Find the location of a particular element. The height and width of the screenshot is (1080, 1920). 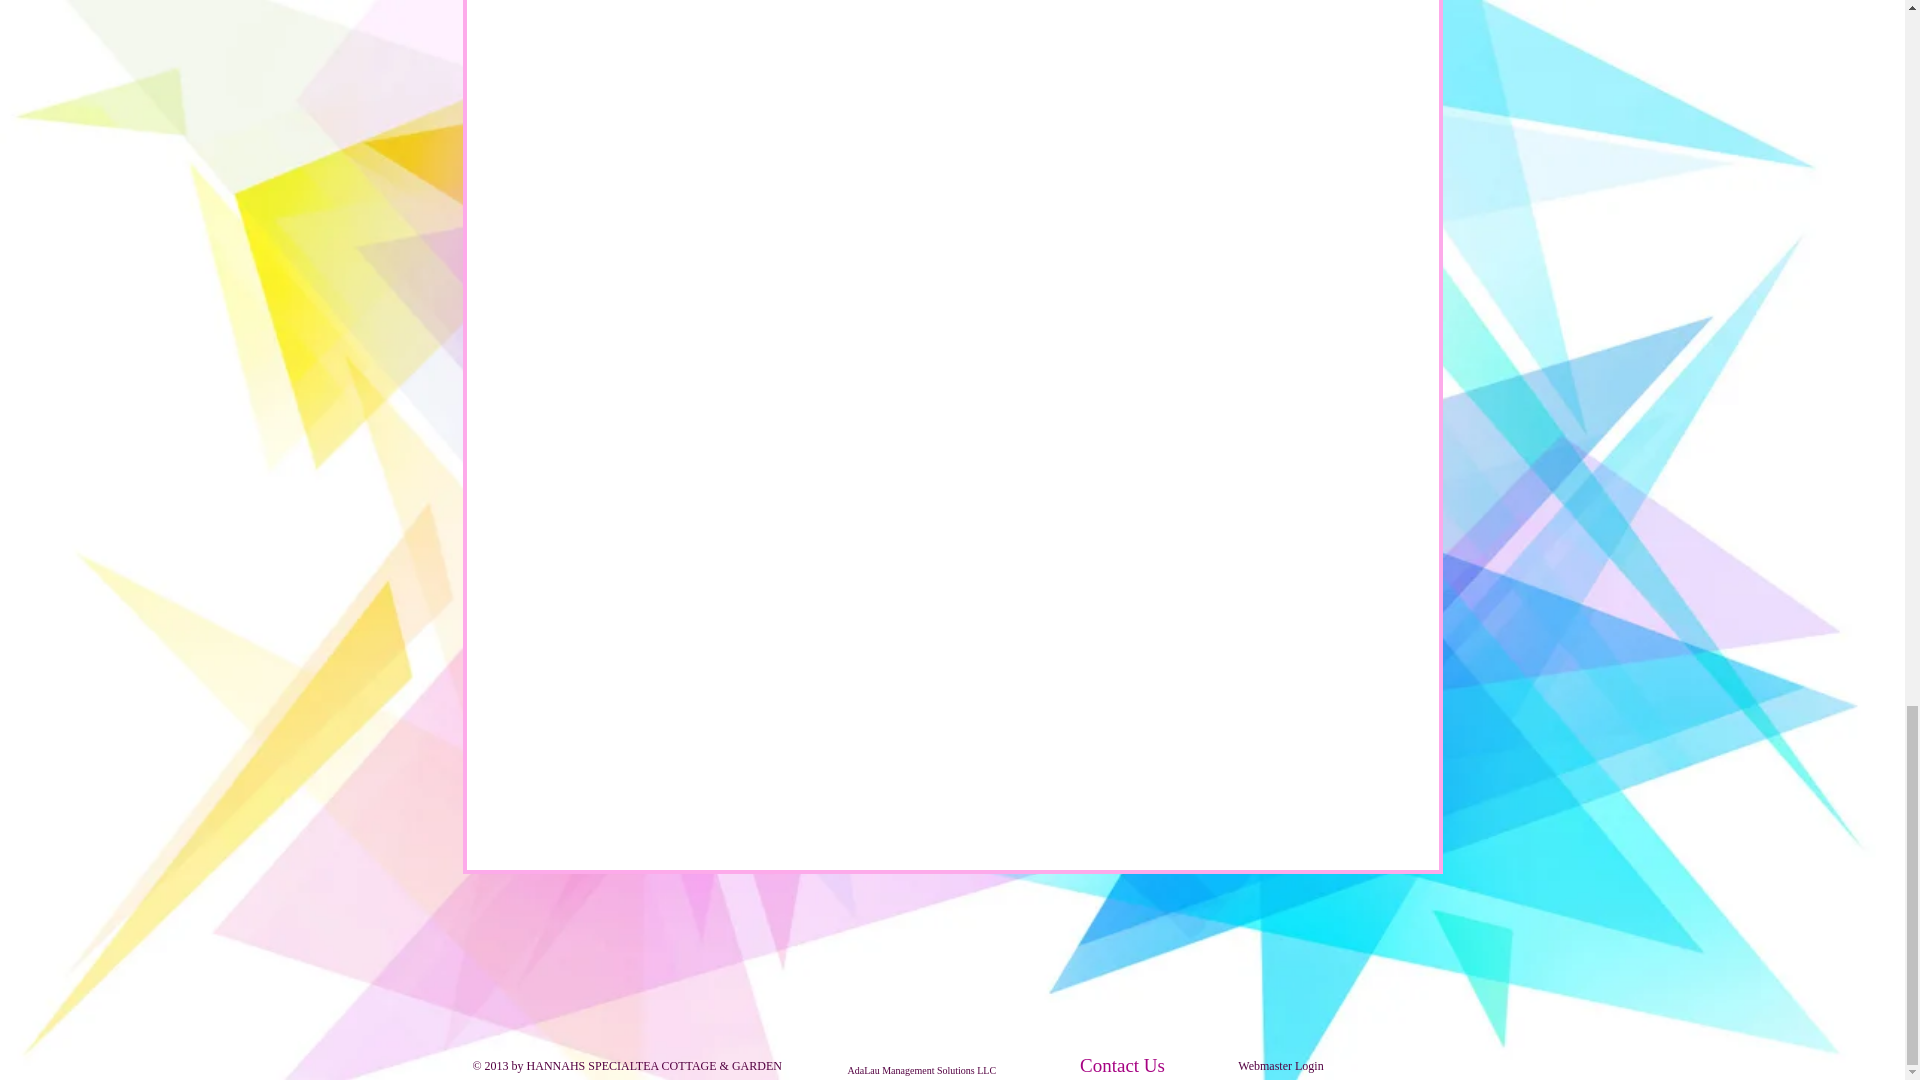

Embedded Content is located at coordinates (932, 964).